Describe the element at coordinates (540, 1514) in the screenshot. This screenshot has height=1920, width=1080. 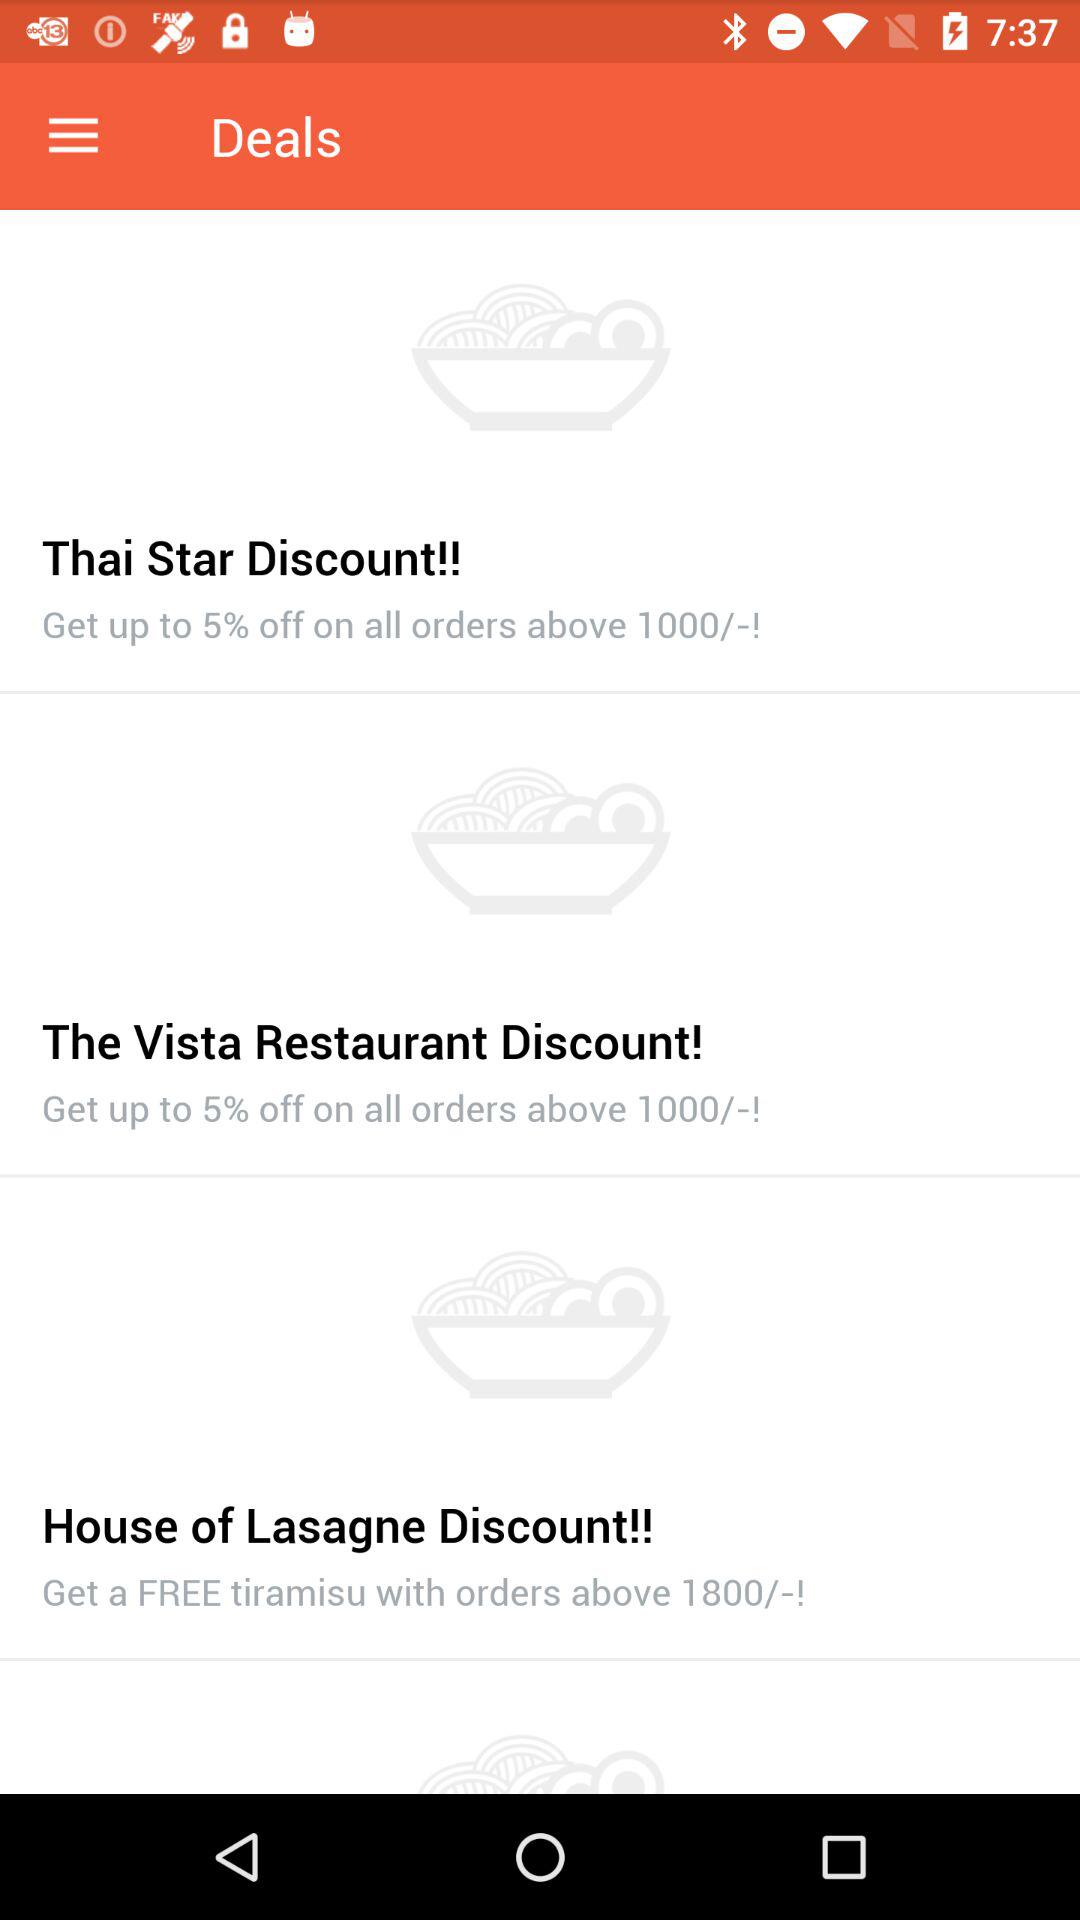
I see `click house of lasagne icon` at that location.